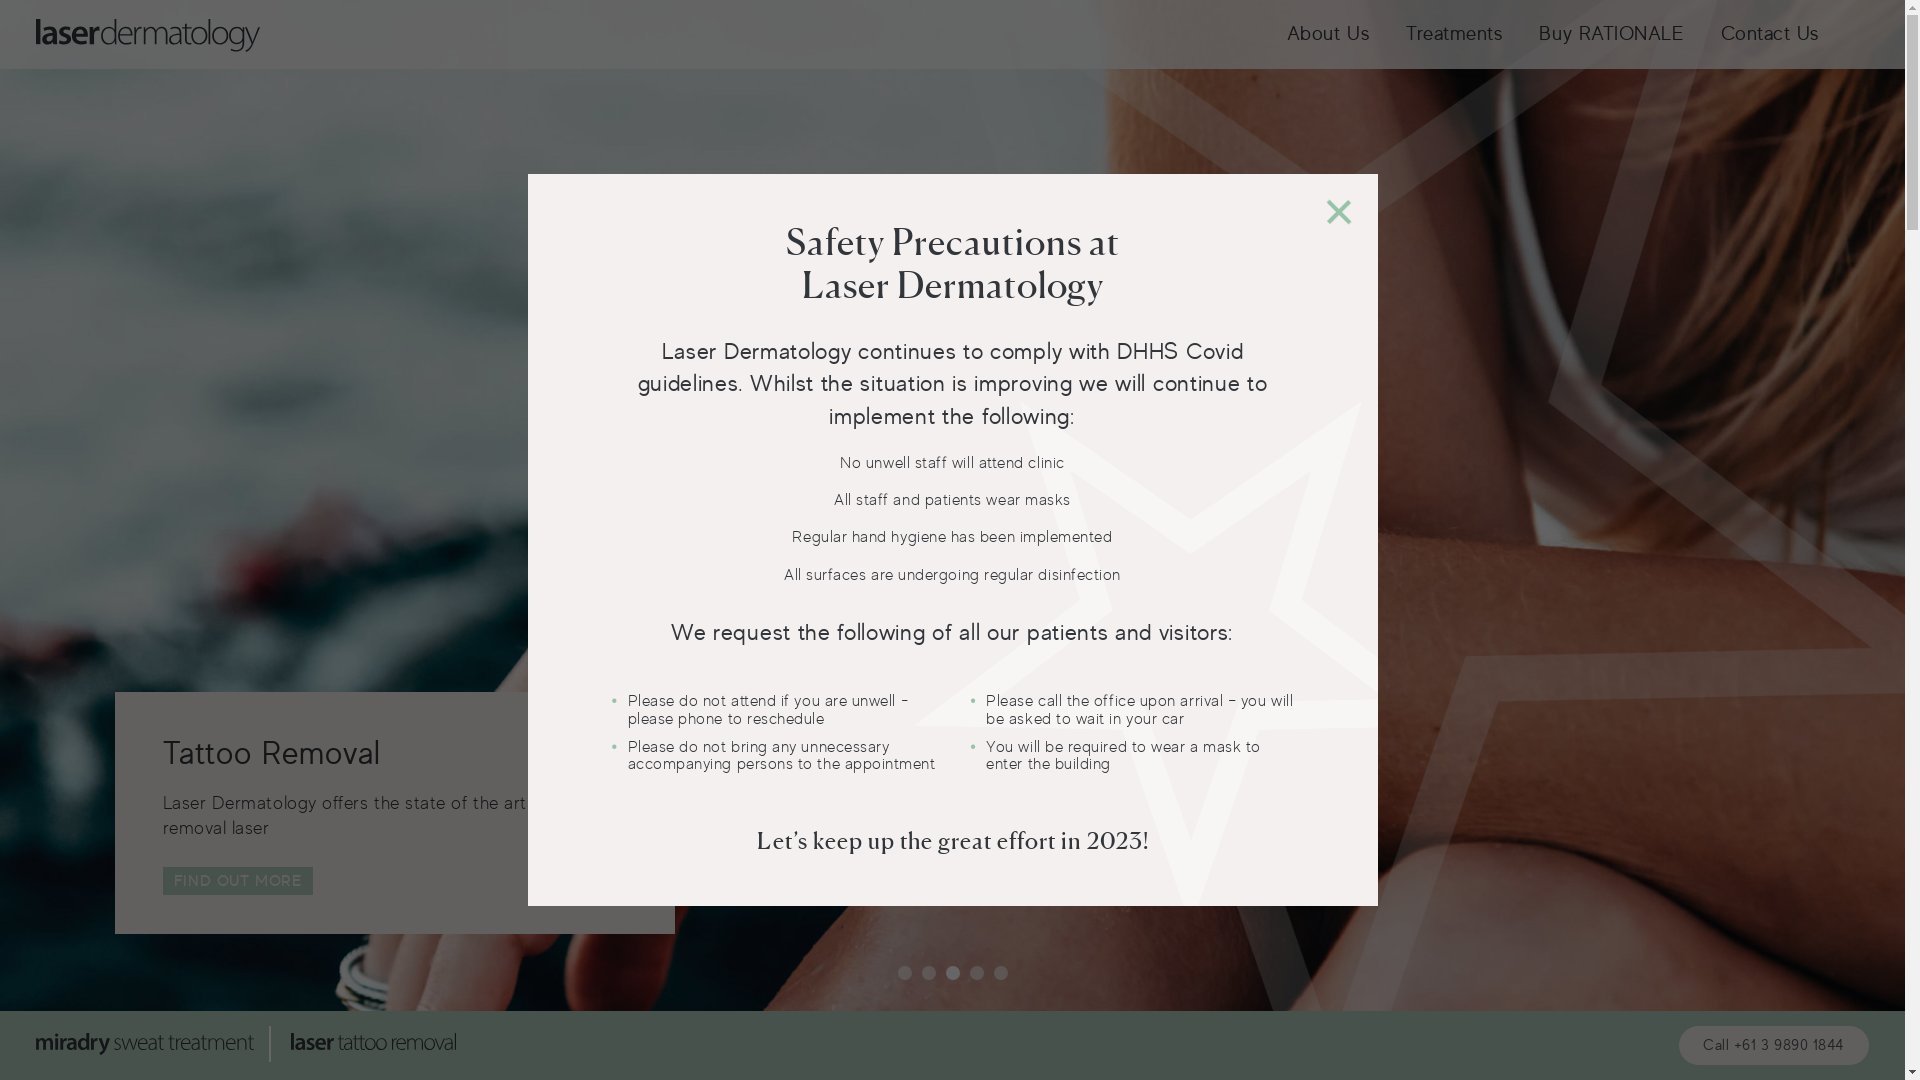 Image resolution: width=1920 pixels, height=1080 pixels. What do you see at coordinates (1612, 34) in the screenshot?
I see `Buy RATIONALE` at bounding box center [1612, 34].